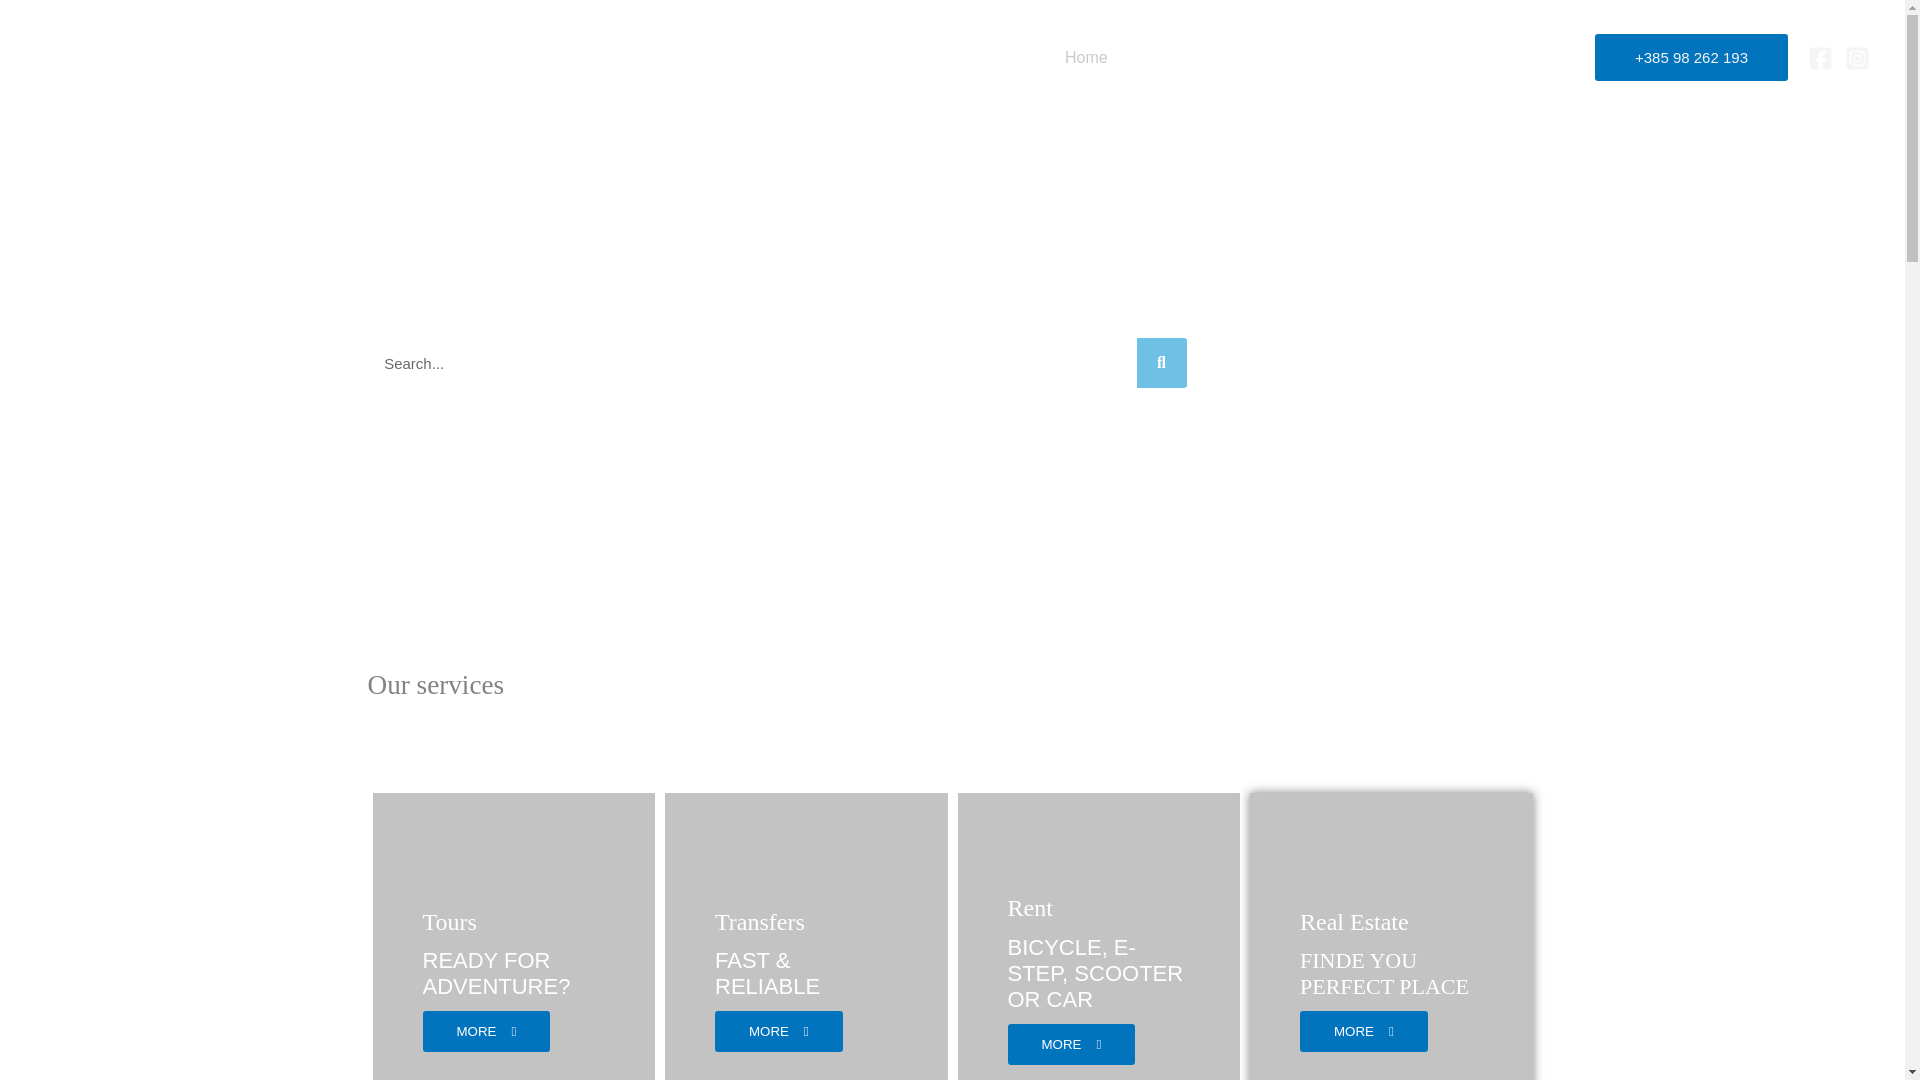 Image resolution: width=1920 pixels, height=1080 pixels. I want to click on Transfers, so click(759, 922).